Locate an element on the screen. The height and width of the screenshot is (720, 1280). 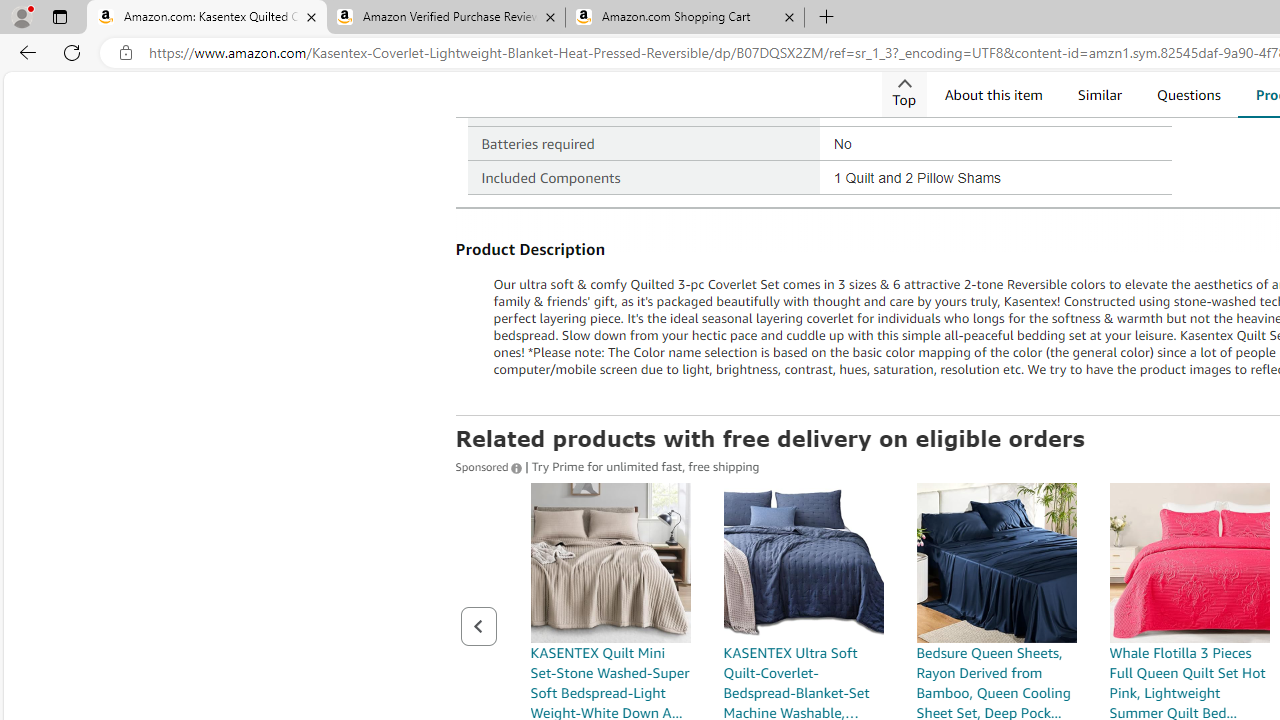
Similar is located at coordinates (1099, 94).